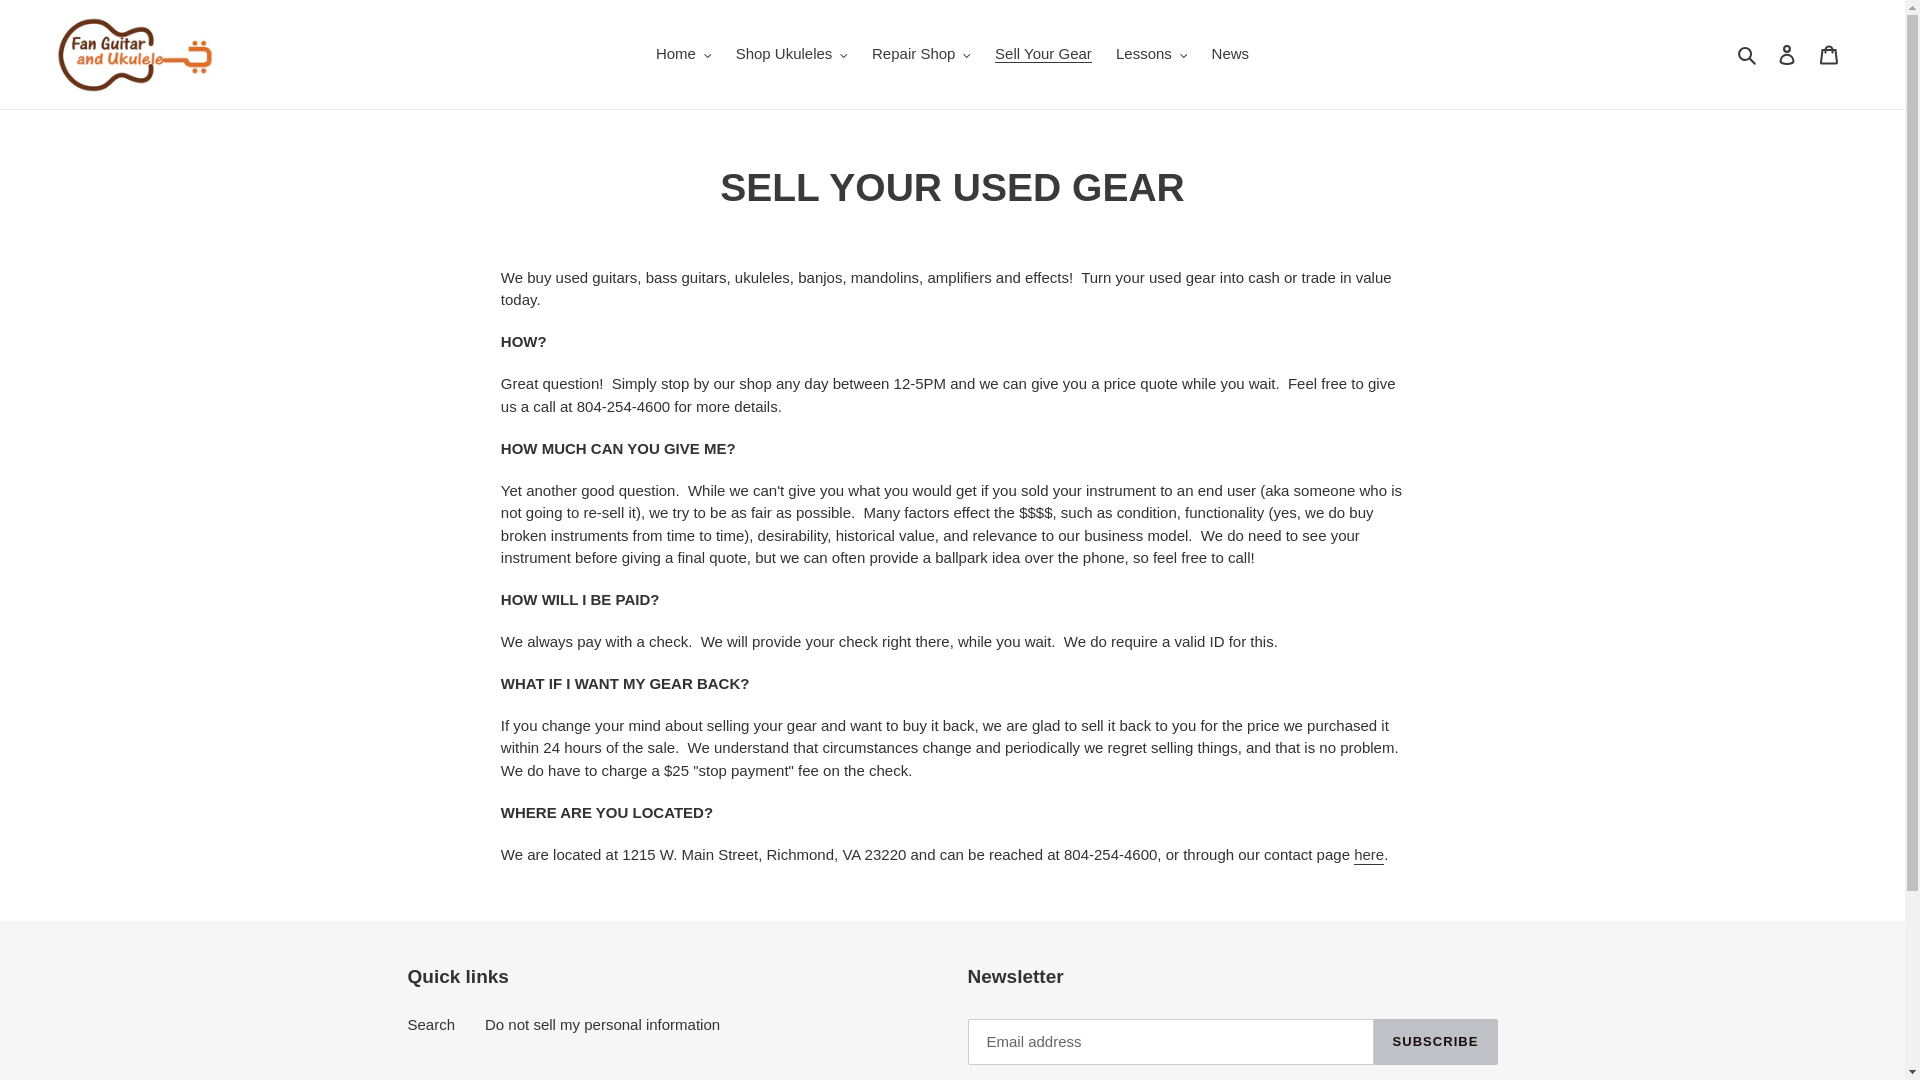 This screenshot has width=1920, height=1080. What do you see at coordinates (1230, 54) in the screenshot?
I see `News` at bounding box center [1230, 54].